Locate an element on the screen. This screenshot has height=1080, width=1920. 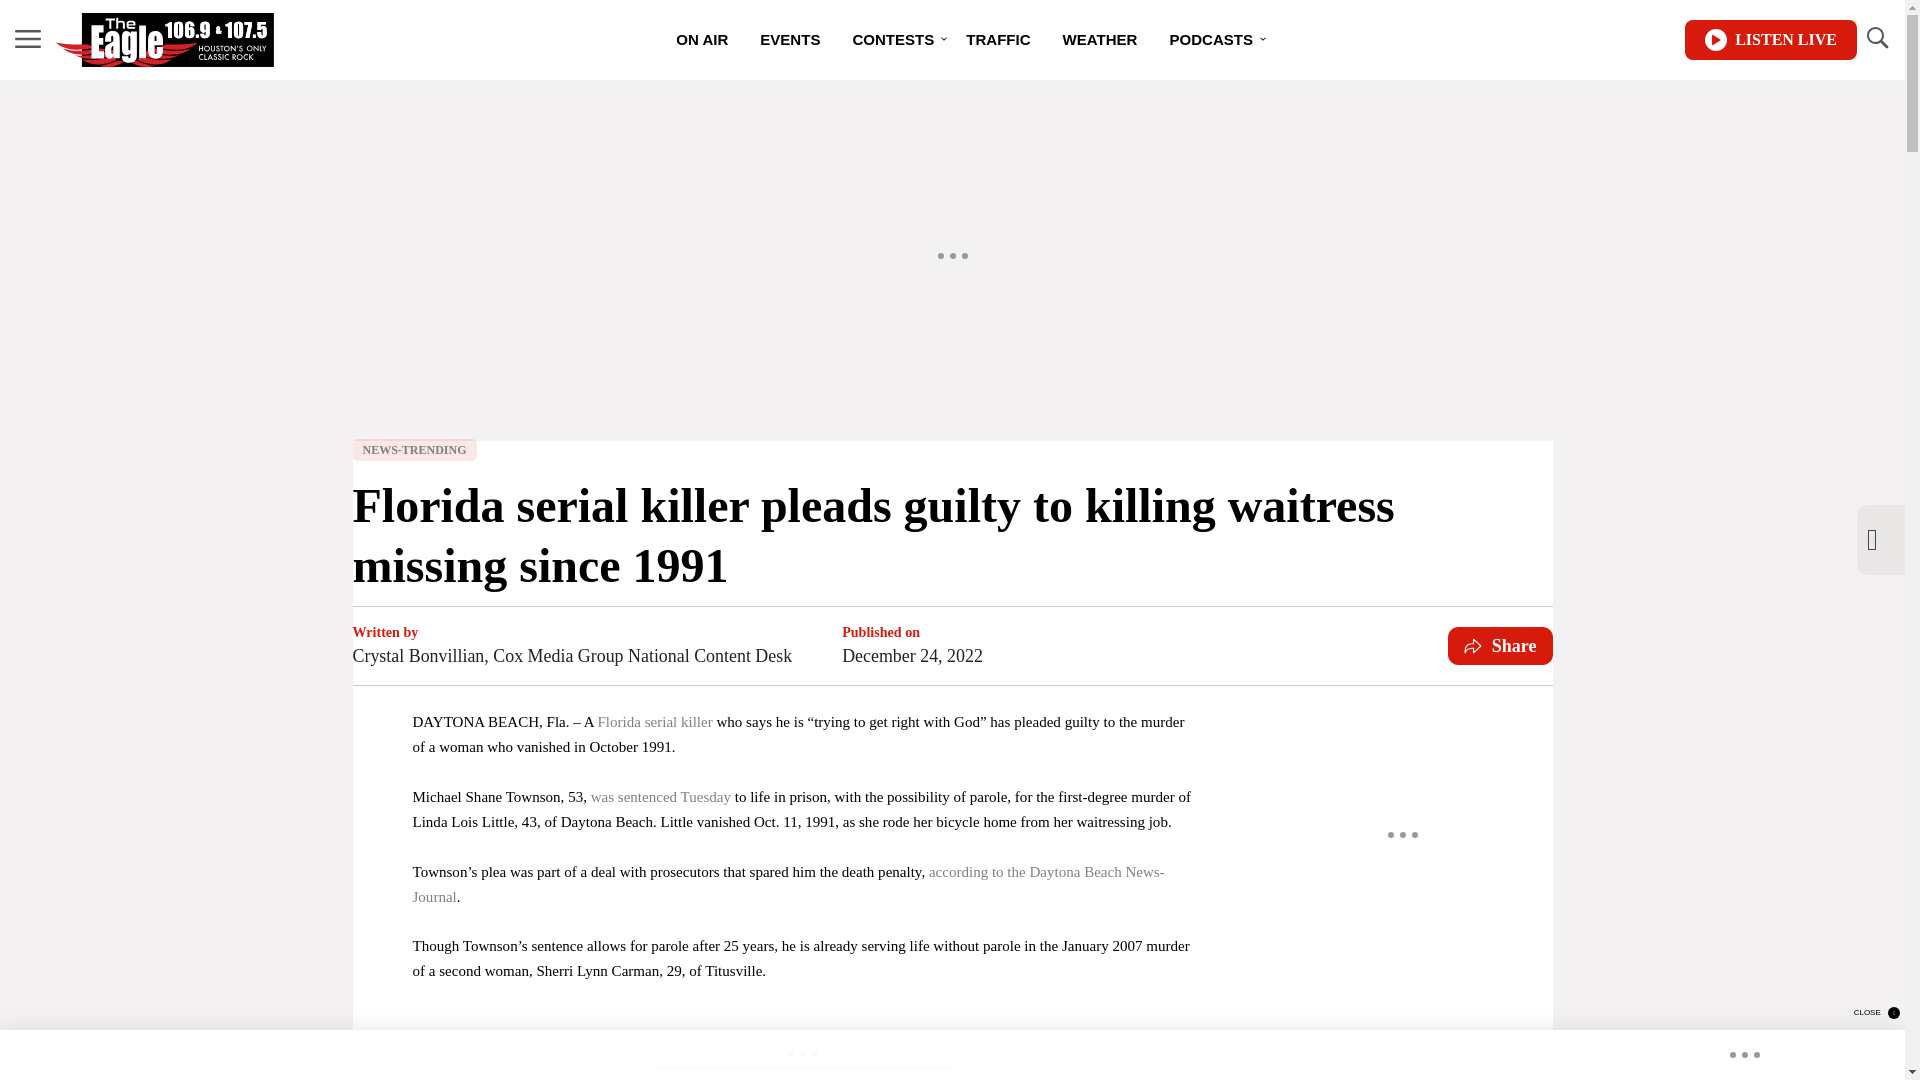
ON AIR is located at coordinates (702, 40).